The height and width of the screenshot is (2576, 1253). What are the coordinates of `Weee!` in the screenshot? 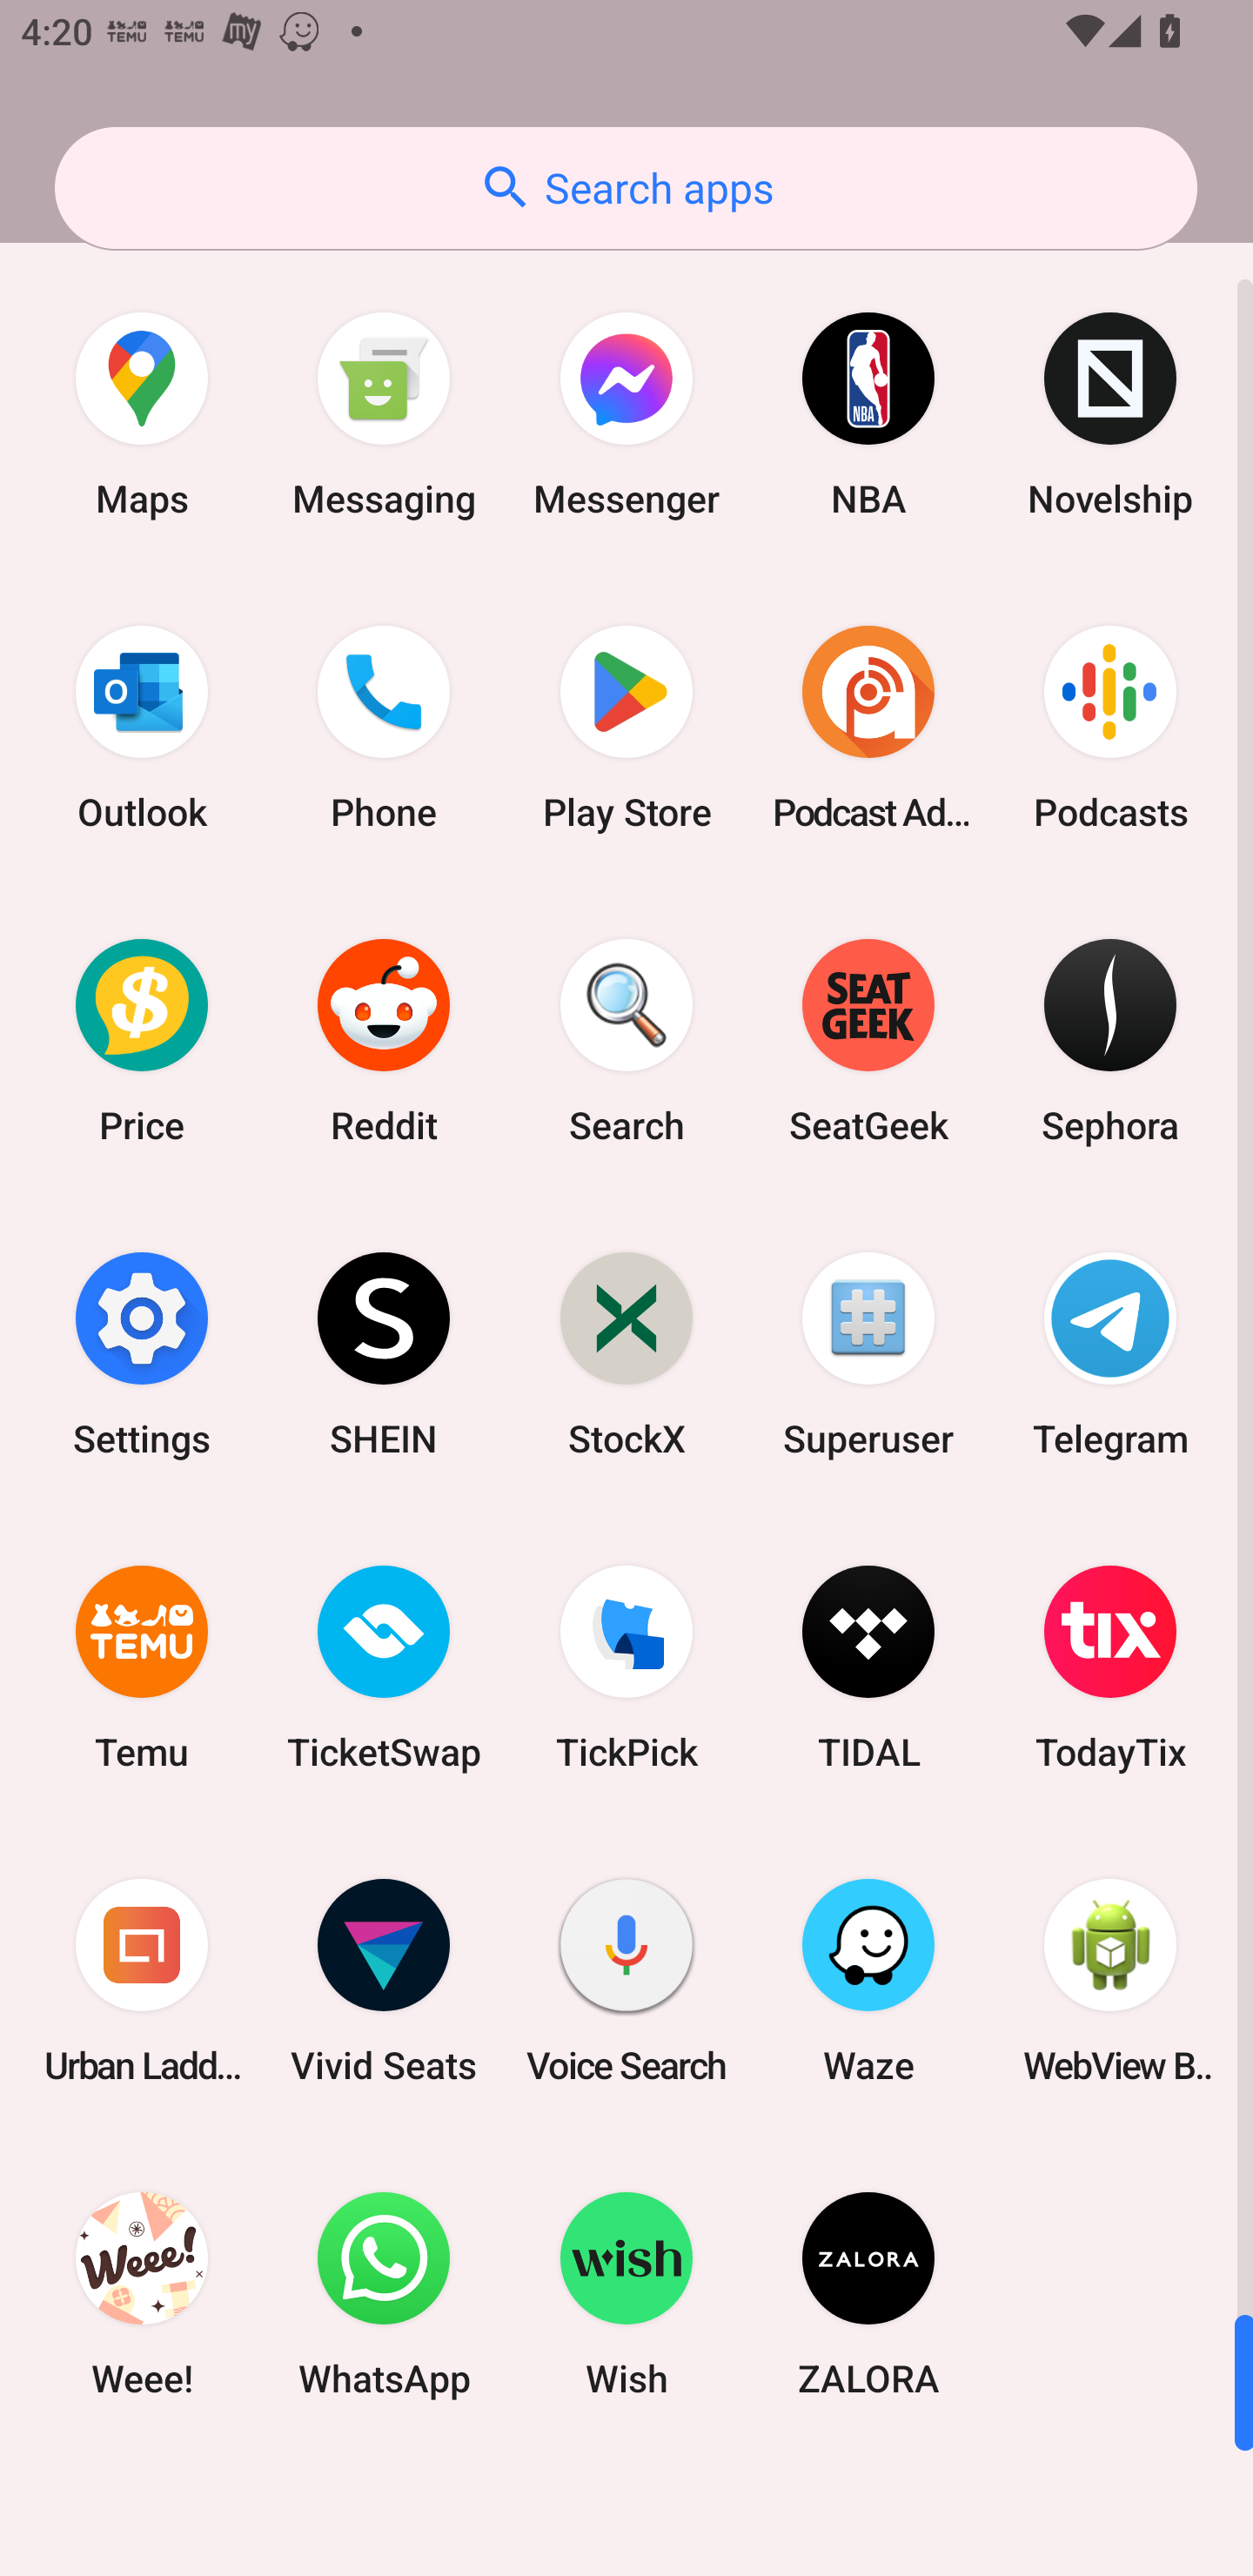 It's located at (142, 2293).